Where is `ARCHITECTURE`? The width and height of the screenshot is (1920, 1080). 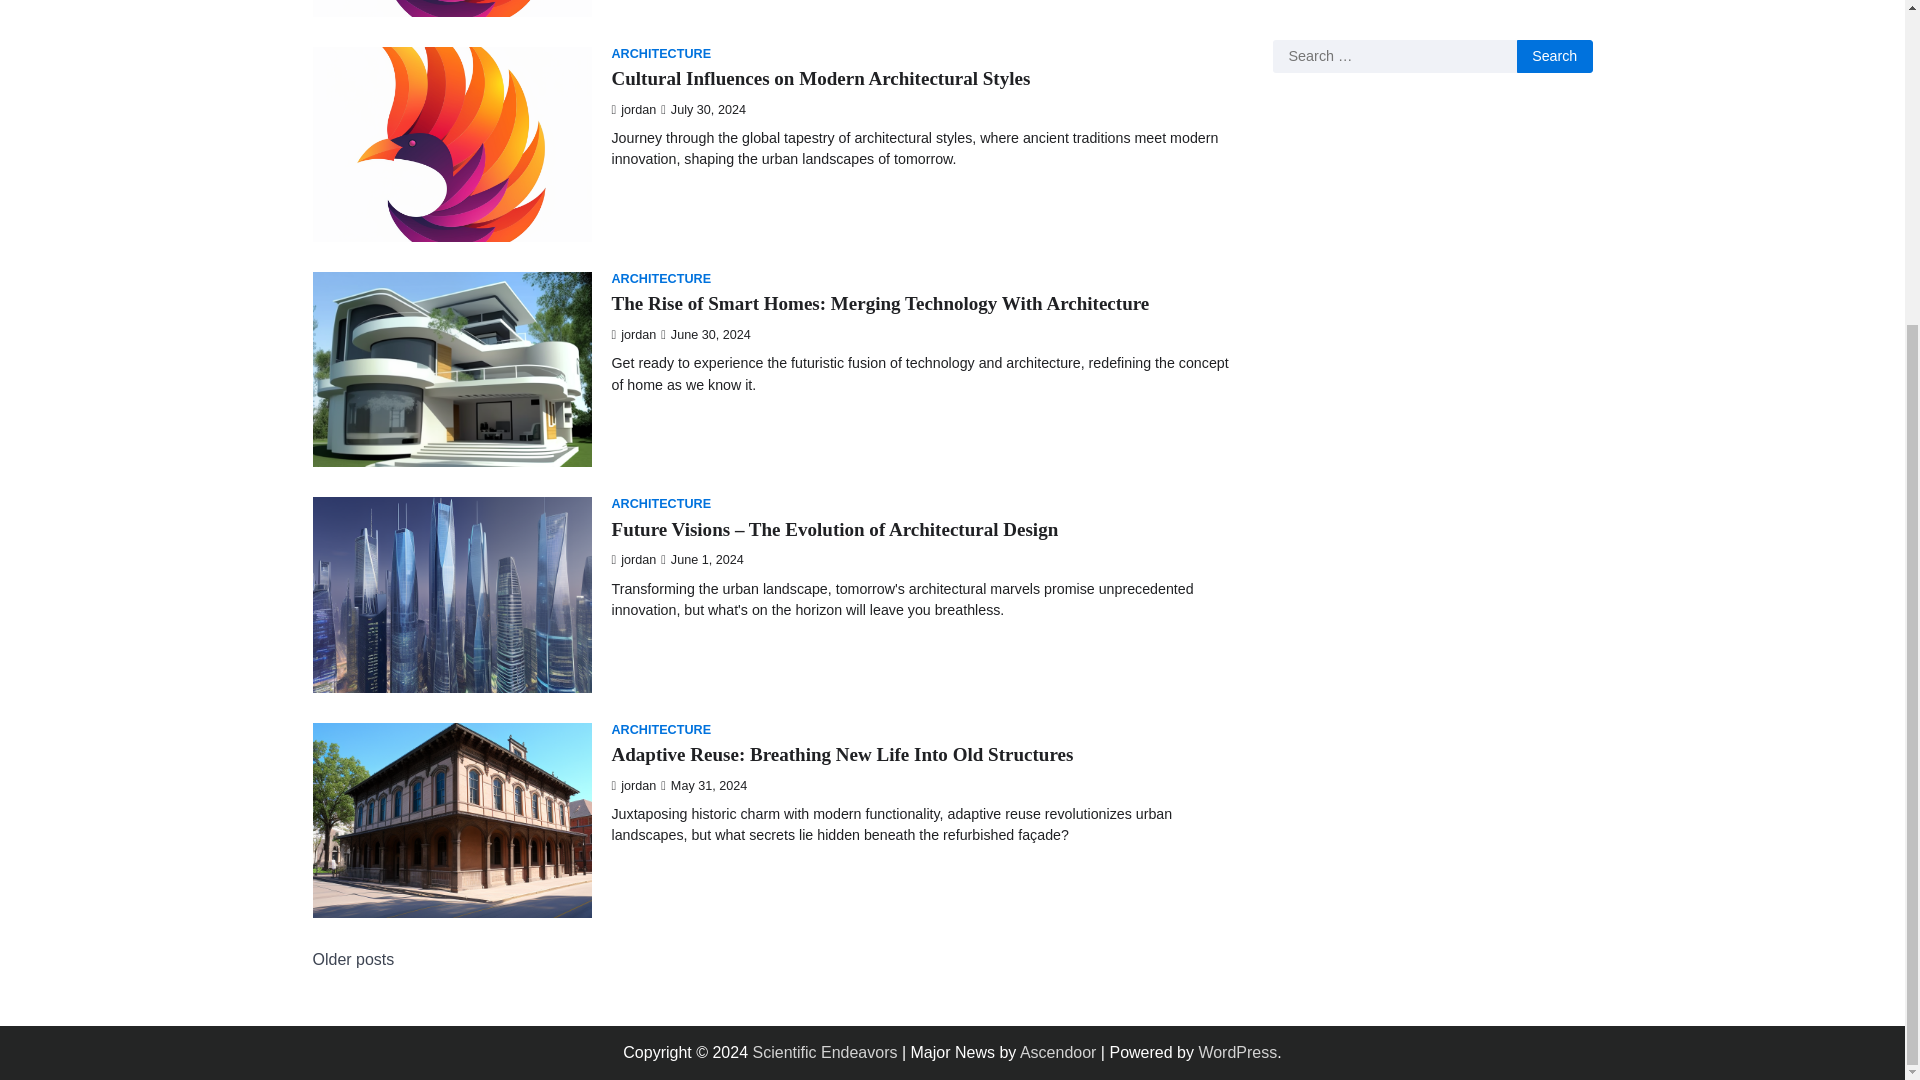
ARCHITECTURE is located at coordinates (662, 504).